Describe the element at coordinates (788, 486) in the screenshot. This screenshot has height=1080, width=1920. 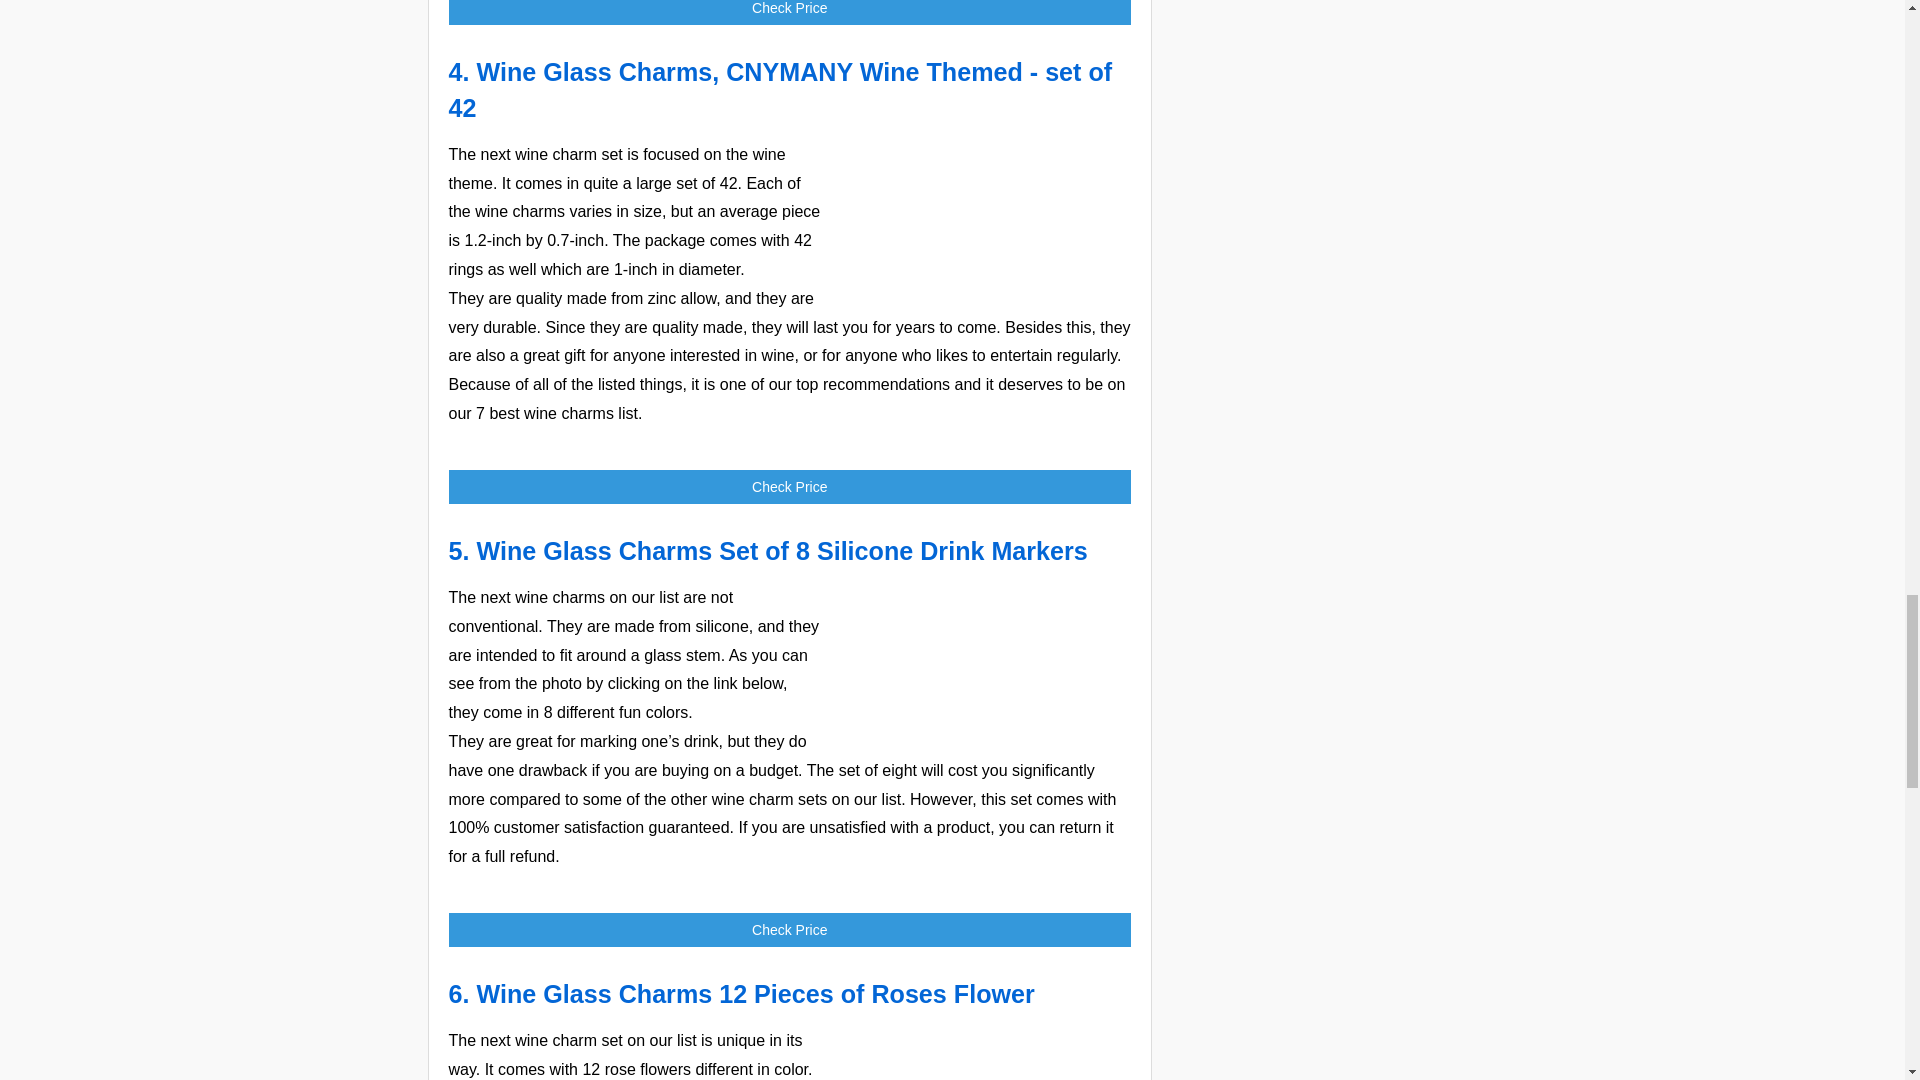
I see `Check Price` at that location.